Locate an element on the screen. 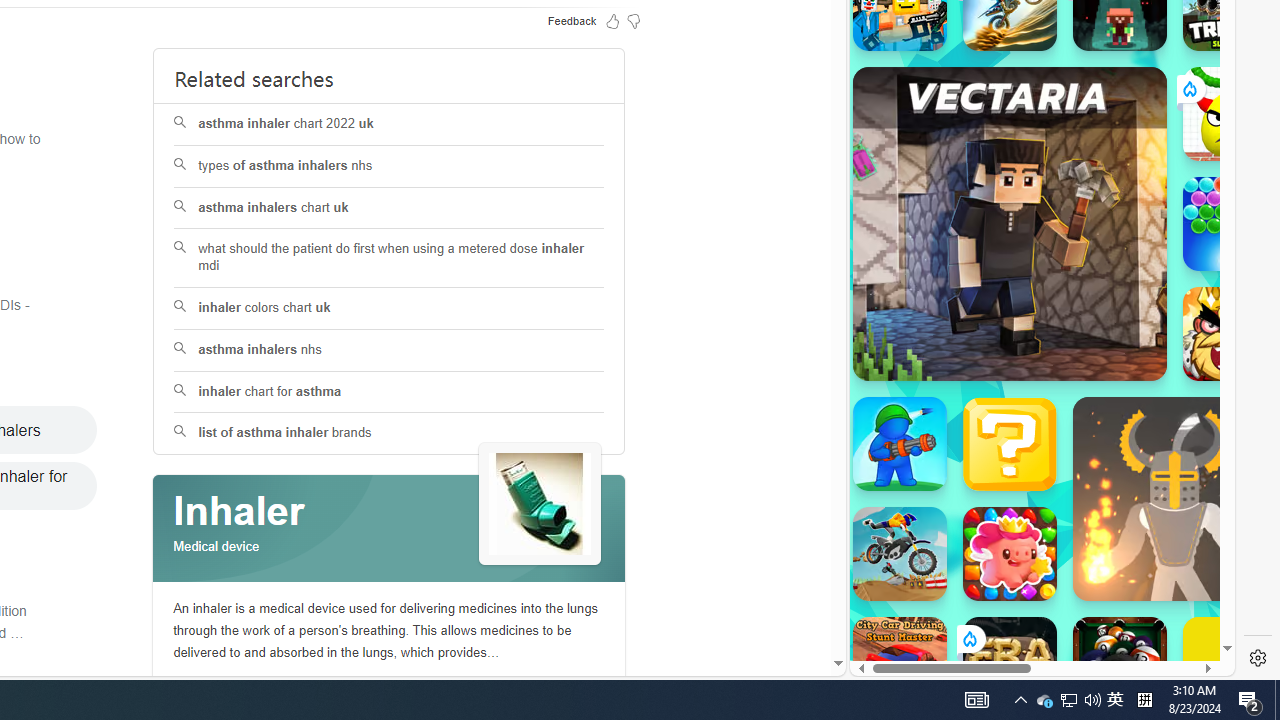 This screenshot has height=720, width=1280. Search more is located at coordinates (792, 604).